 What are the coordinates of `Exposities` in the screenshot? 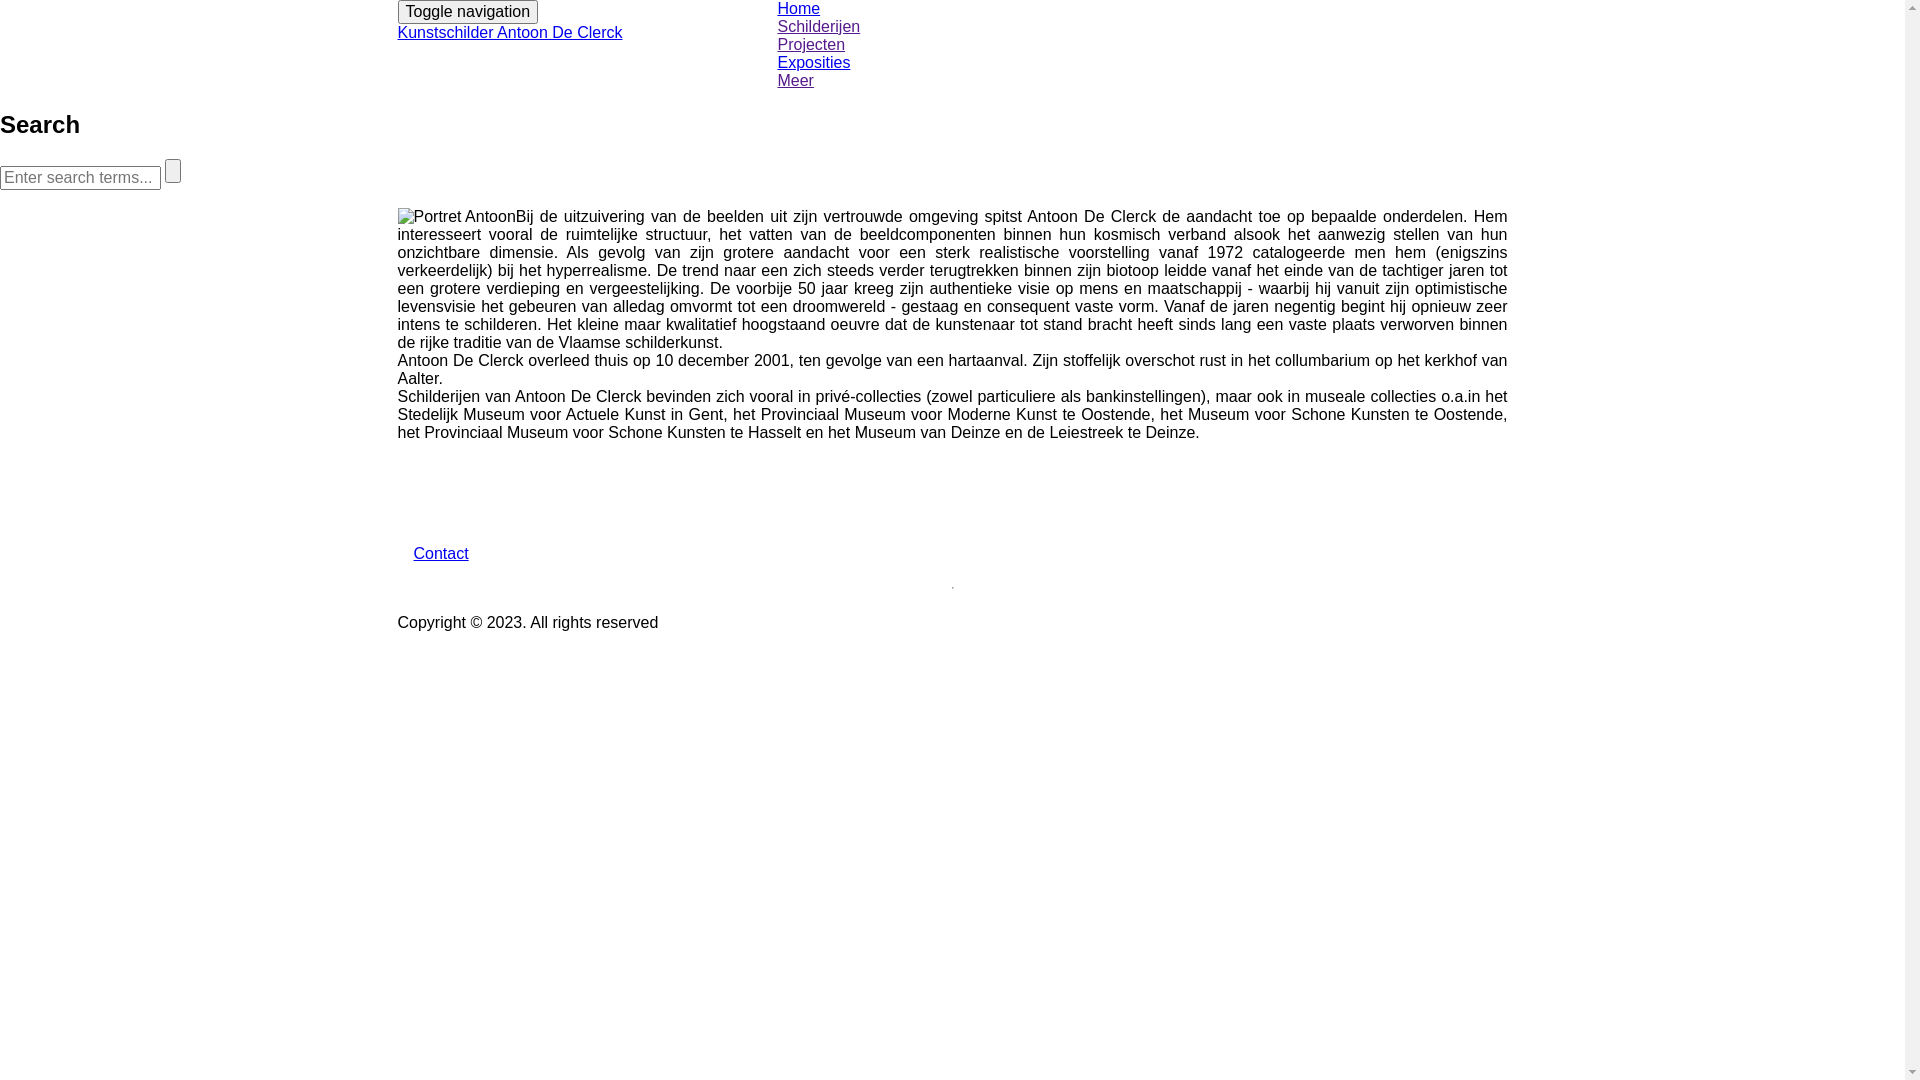 It's located at (1142, 63).